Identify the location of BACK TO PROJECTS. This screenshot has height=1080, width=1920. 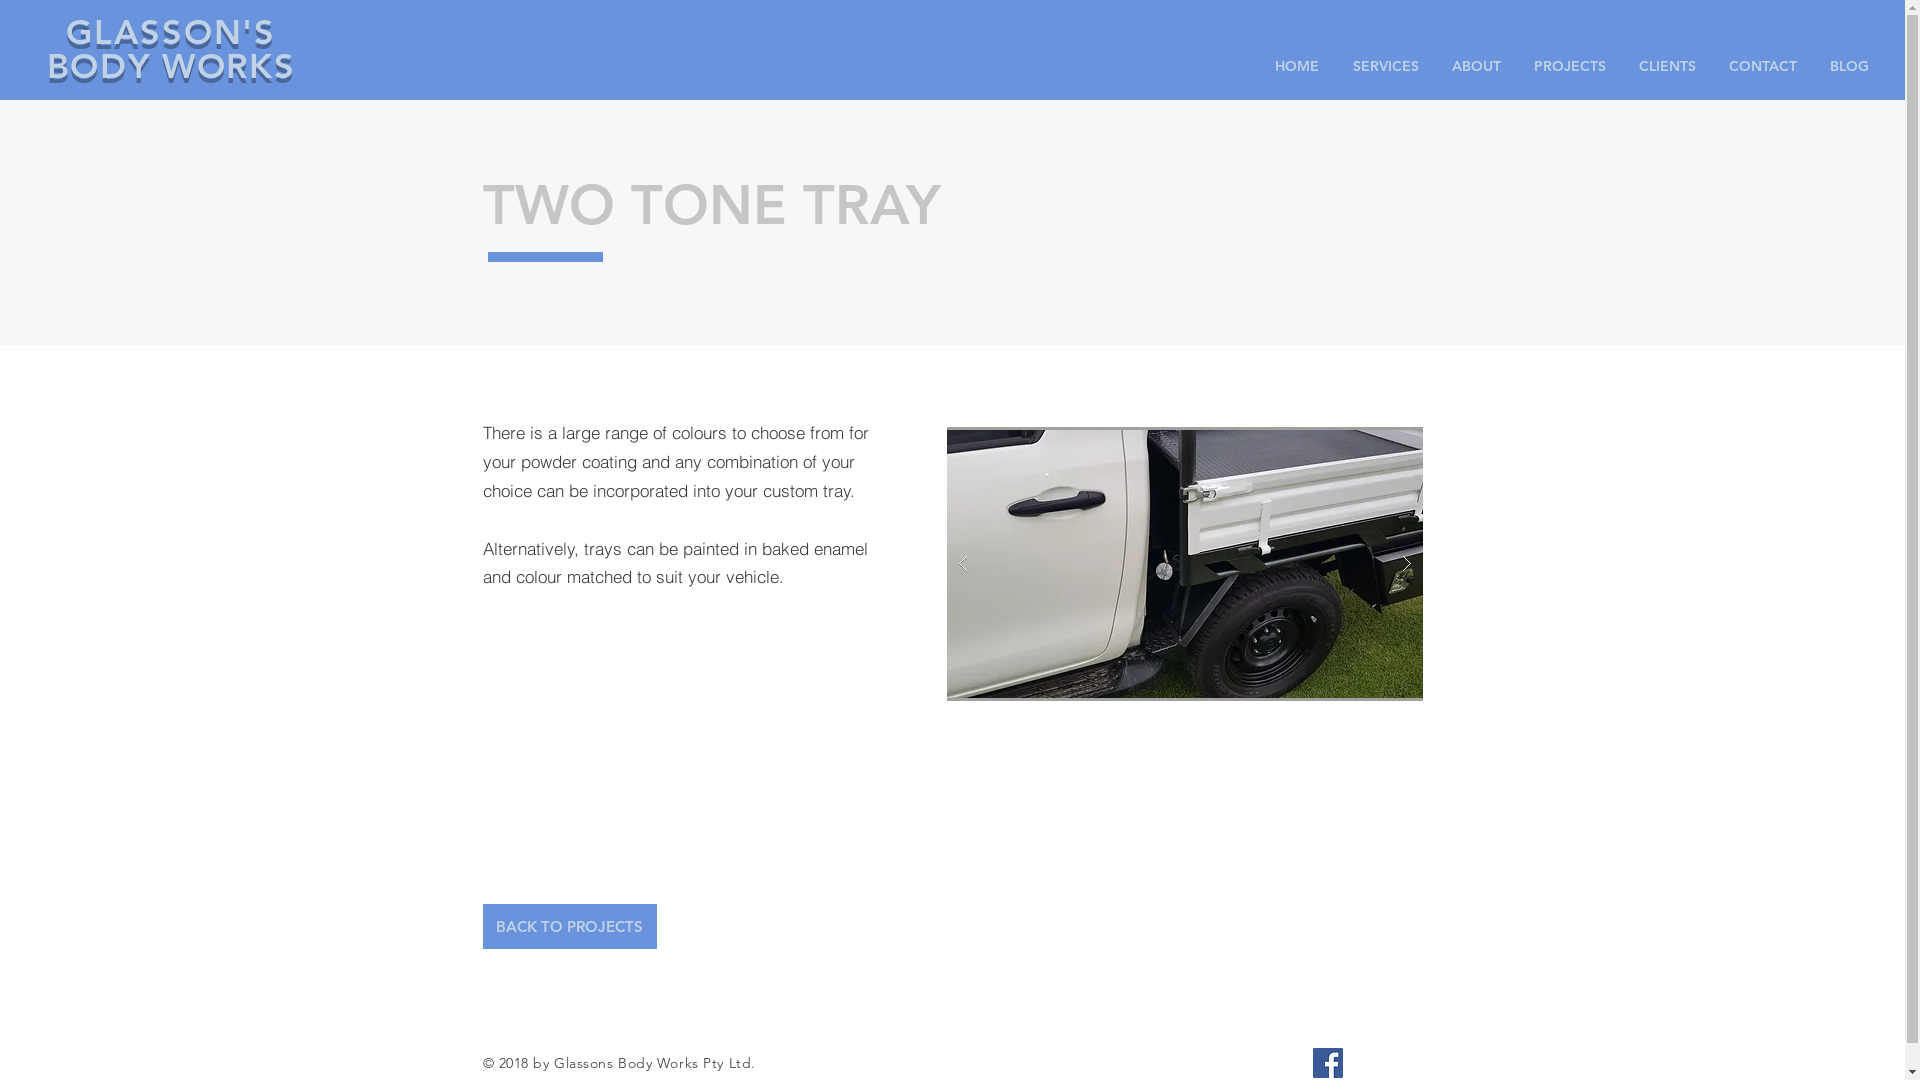
(569, 926).